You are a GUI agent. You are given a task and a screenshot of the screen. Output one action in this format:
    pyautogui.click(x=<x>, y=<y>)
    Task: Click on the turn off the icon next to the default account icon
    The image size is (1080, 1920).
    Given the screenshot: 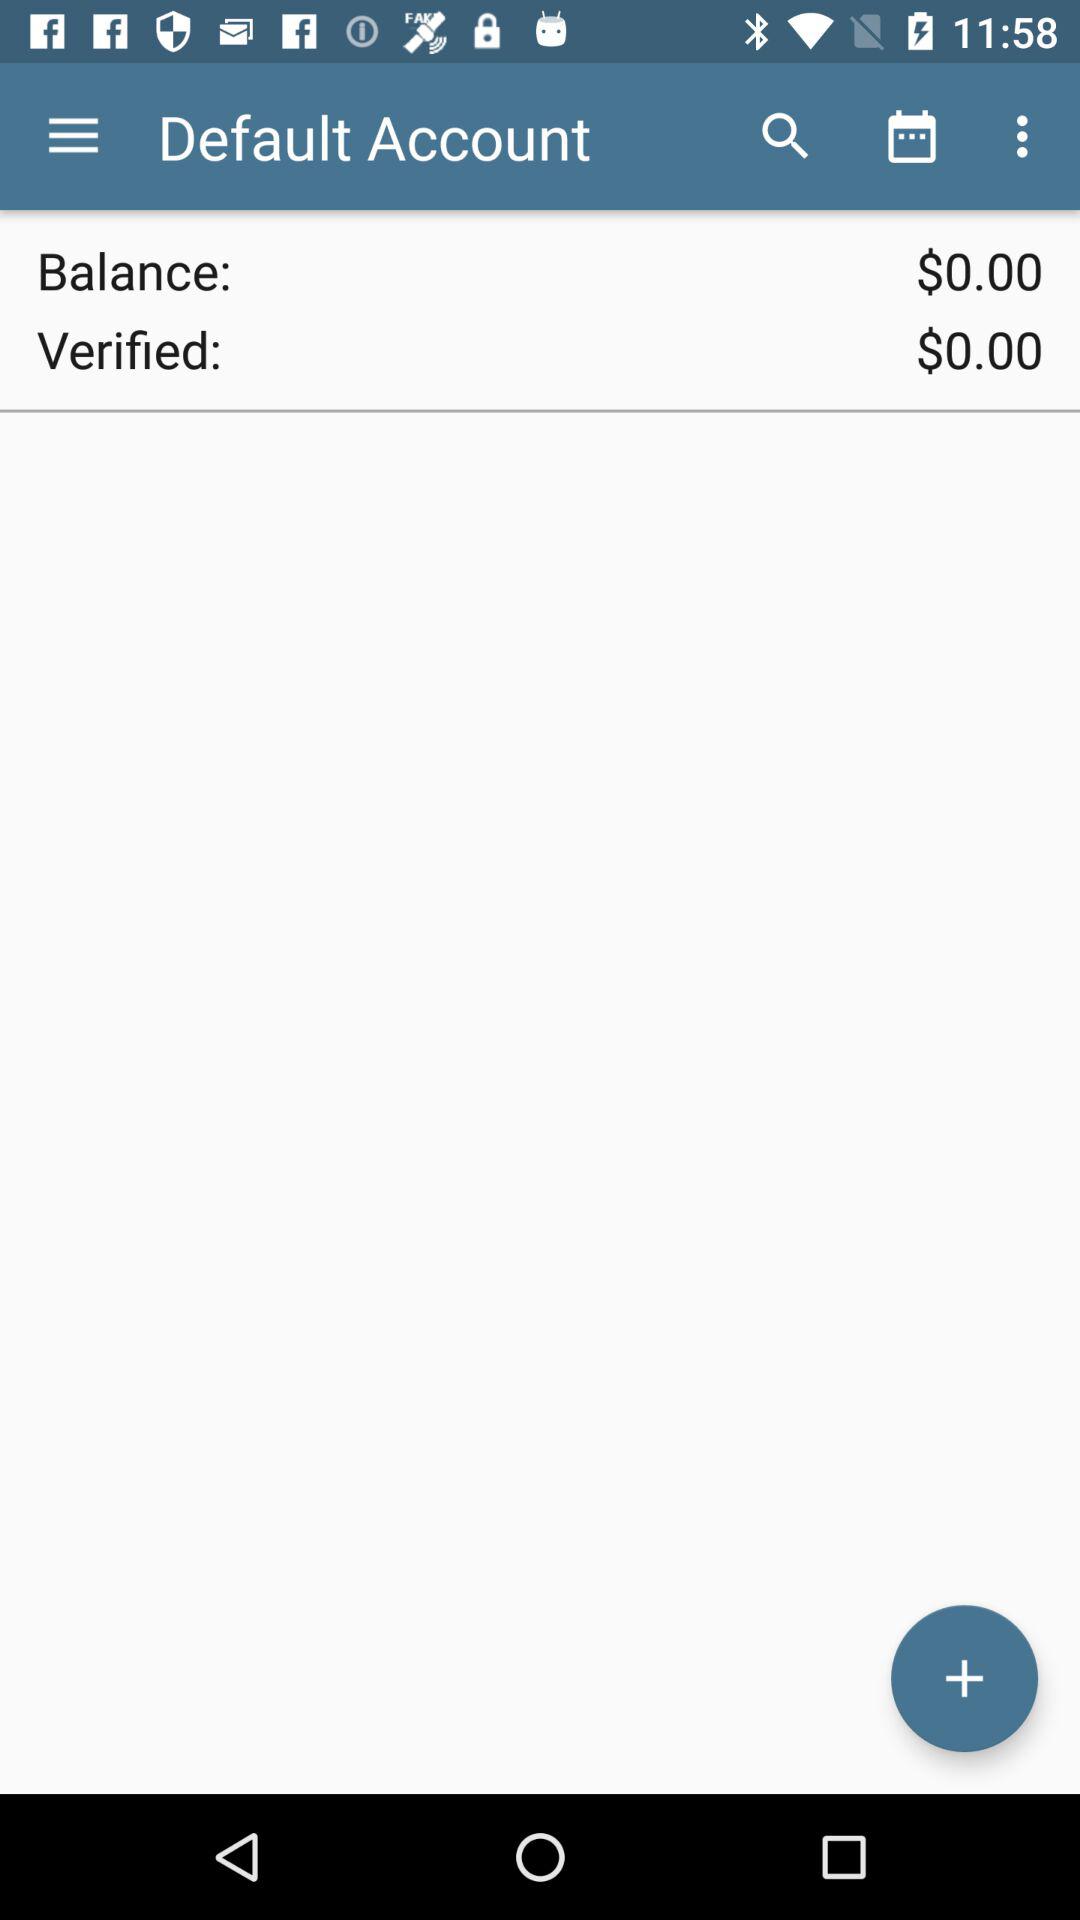 What is the action you would take?
    pyautogui.click(x=73, y=136)
    